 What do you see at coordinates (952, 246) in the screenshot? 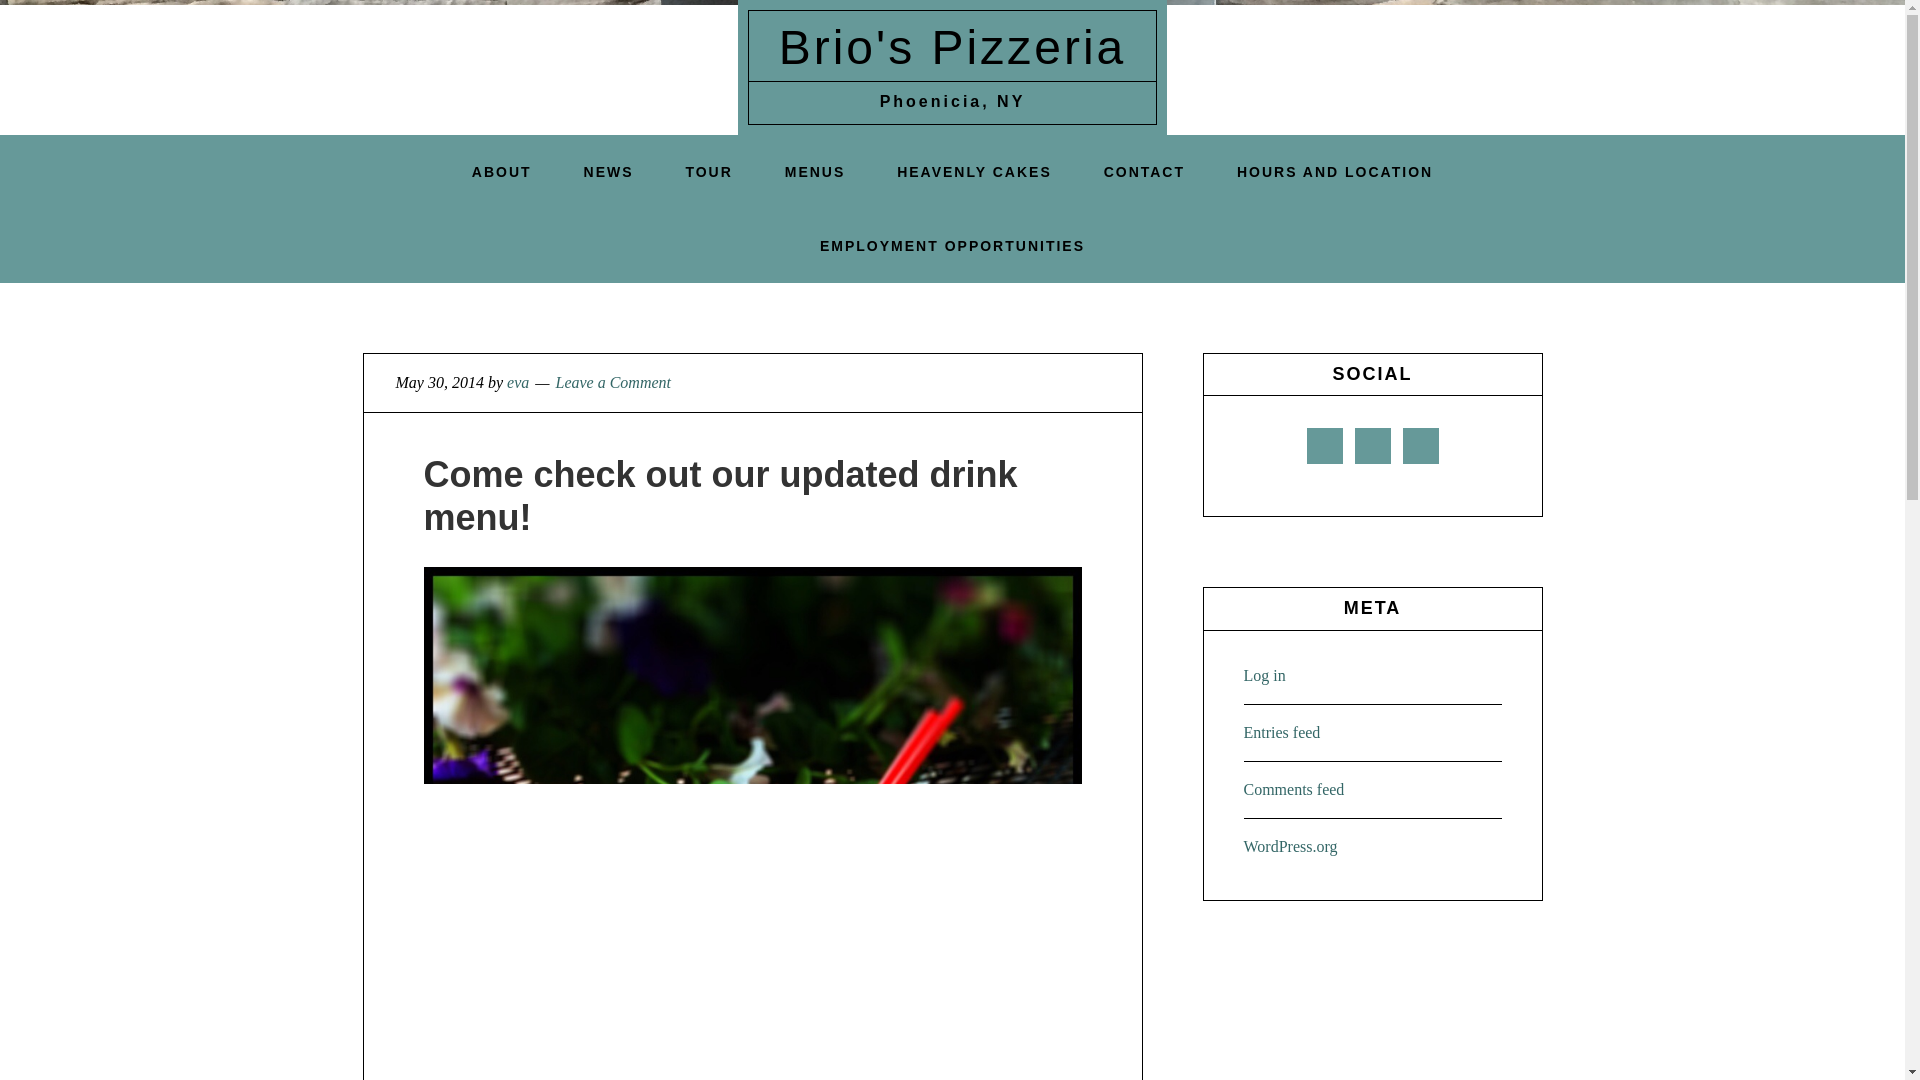
I see `EMPLOYMENT OPPORTUNITIES` at bounding box center [952, 246].